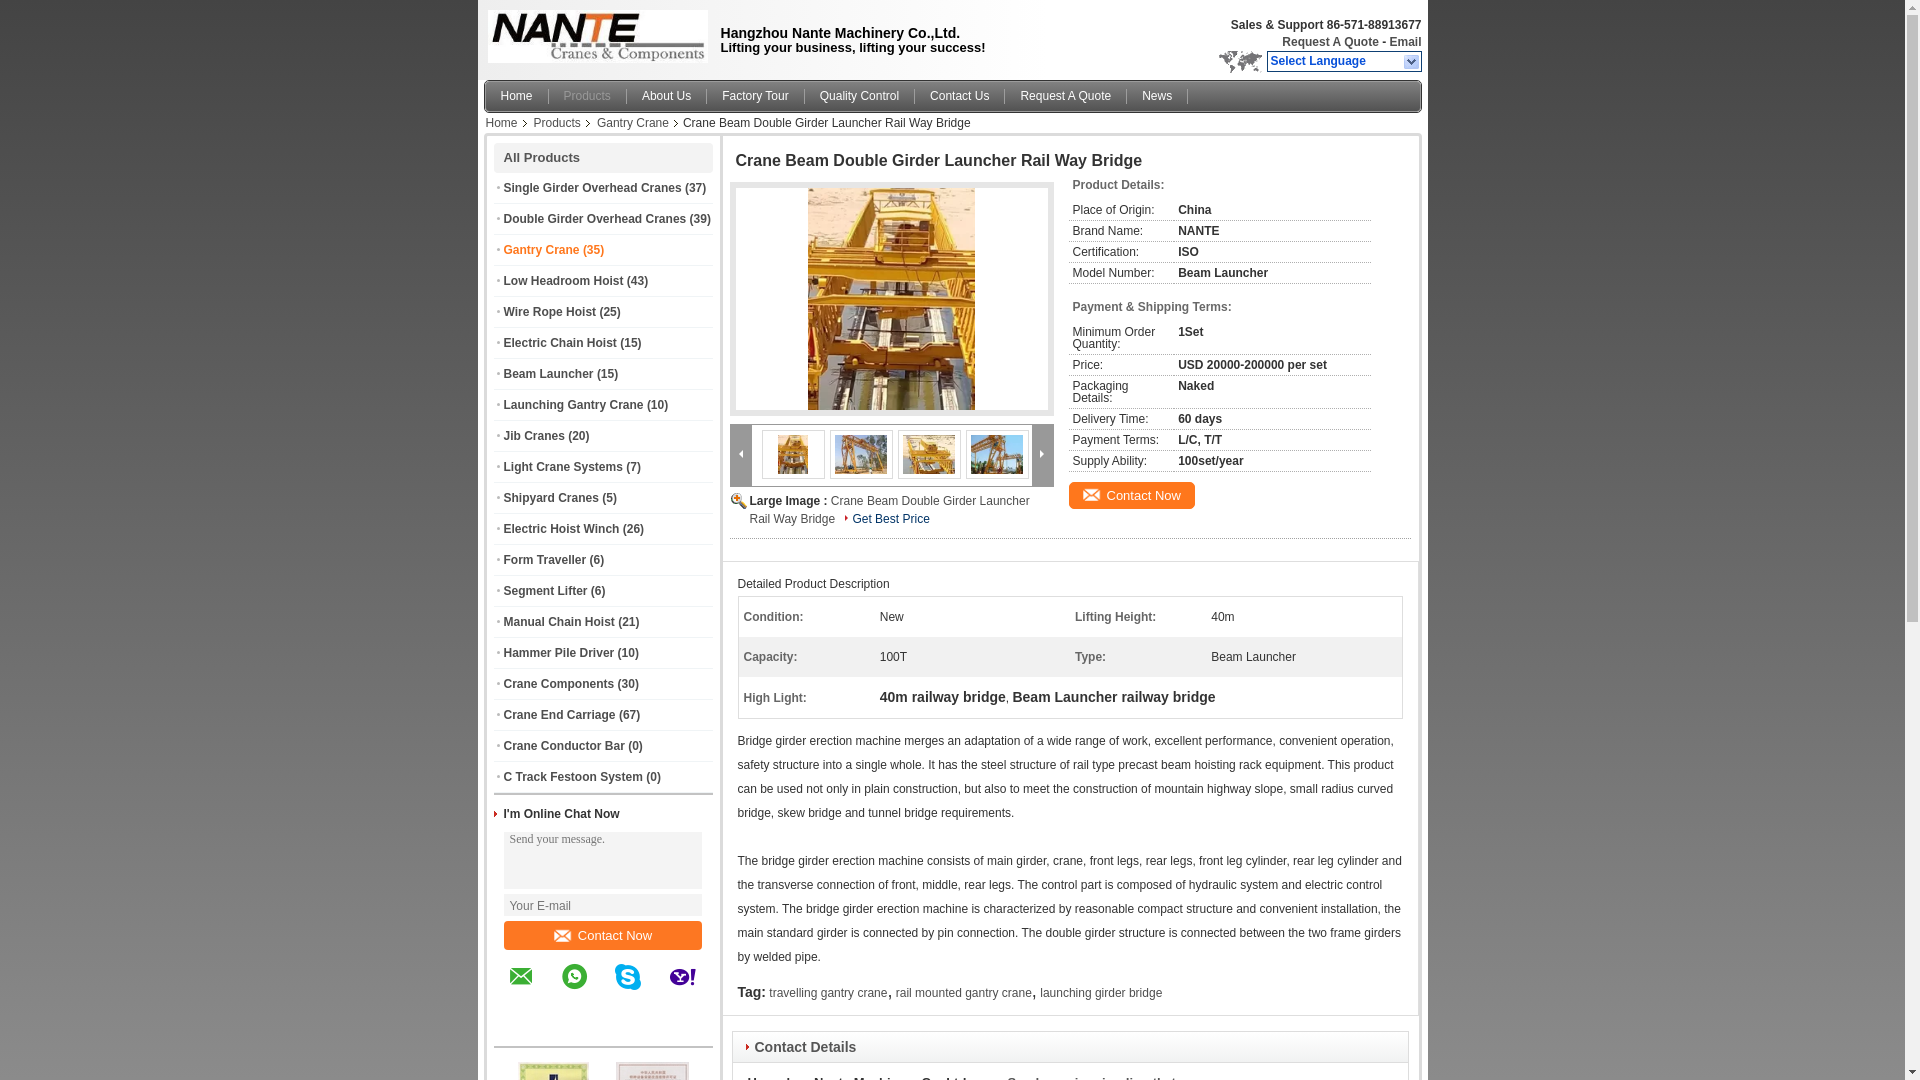  I want to click on Contact Us, so click(960, 96).